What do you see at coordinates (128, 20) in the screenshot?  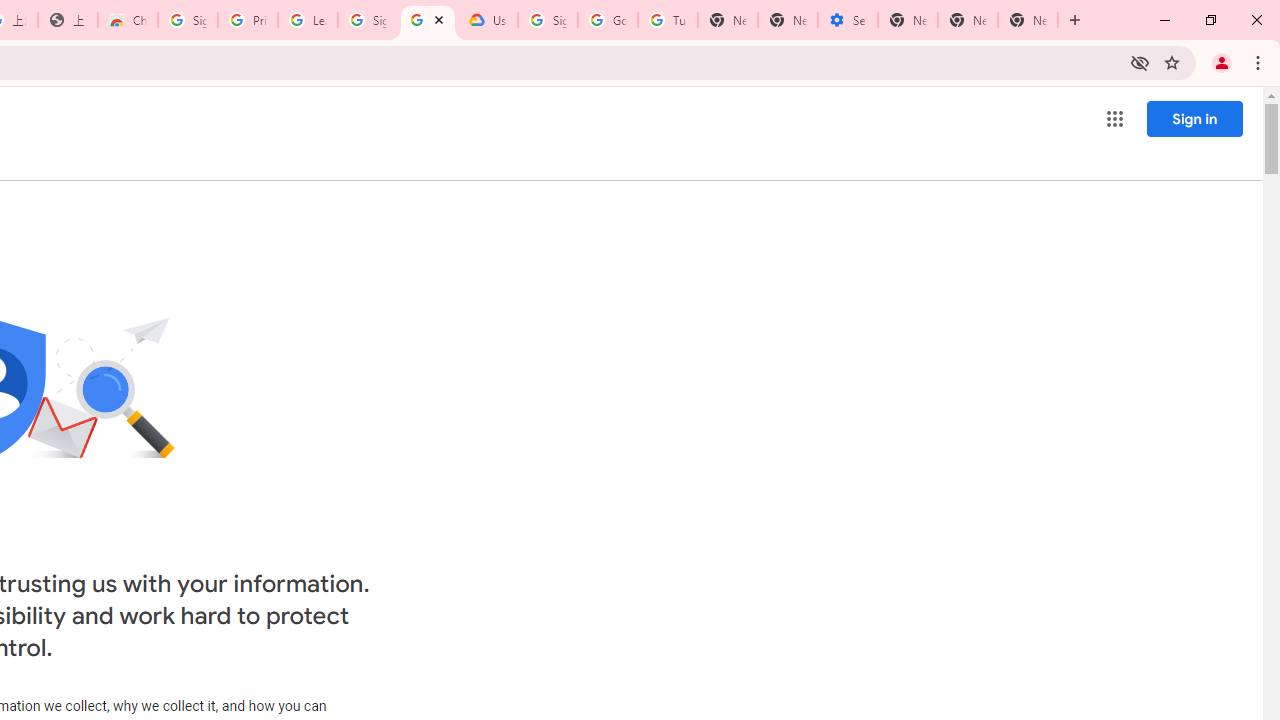 I see `Chrome Web Store - Color themes by Chrome` at bounding box center [128, 20].